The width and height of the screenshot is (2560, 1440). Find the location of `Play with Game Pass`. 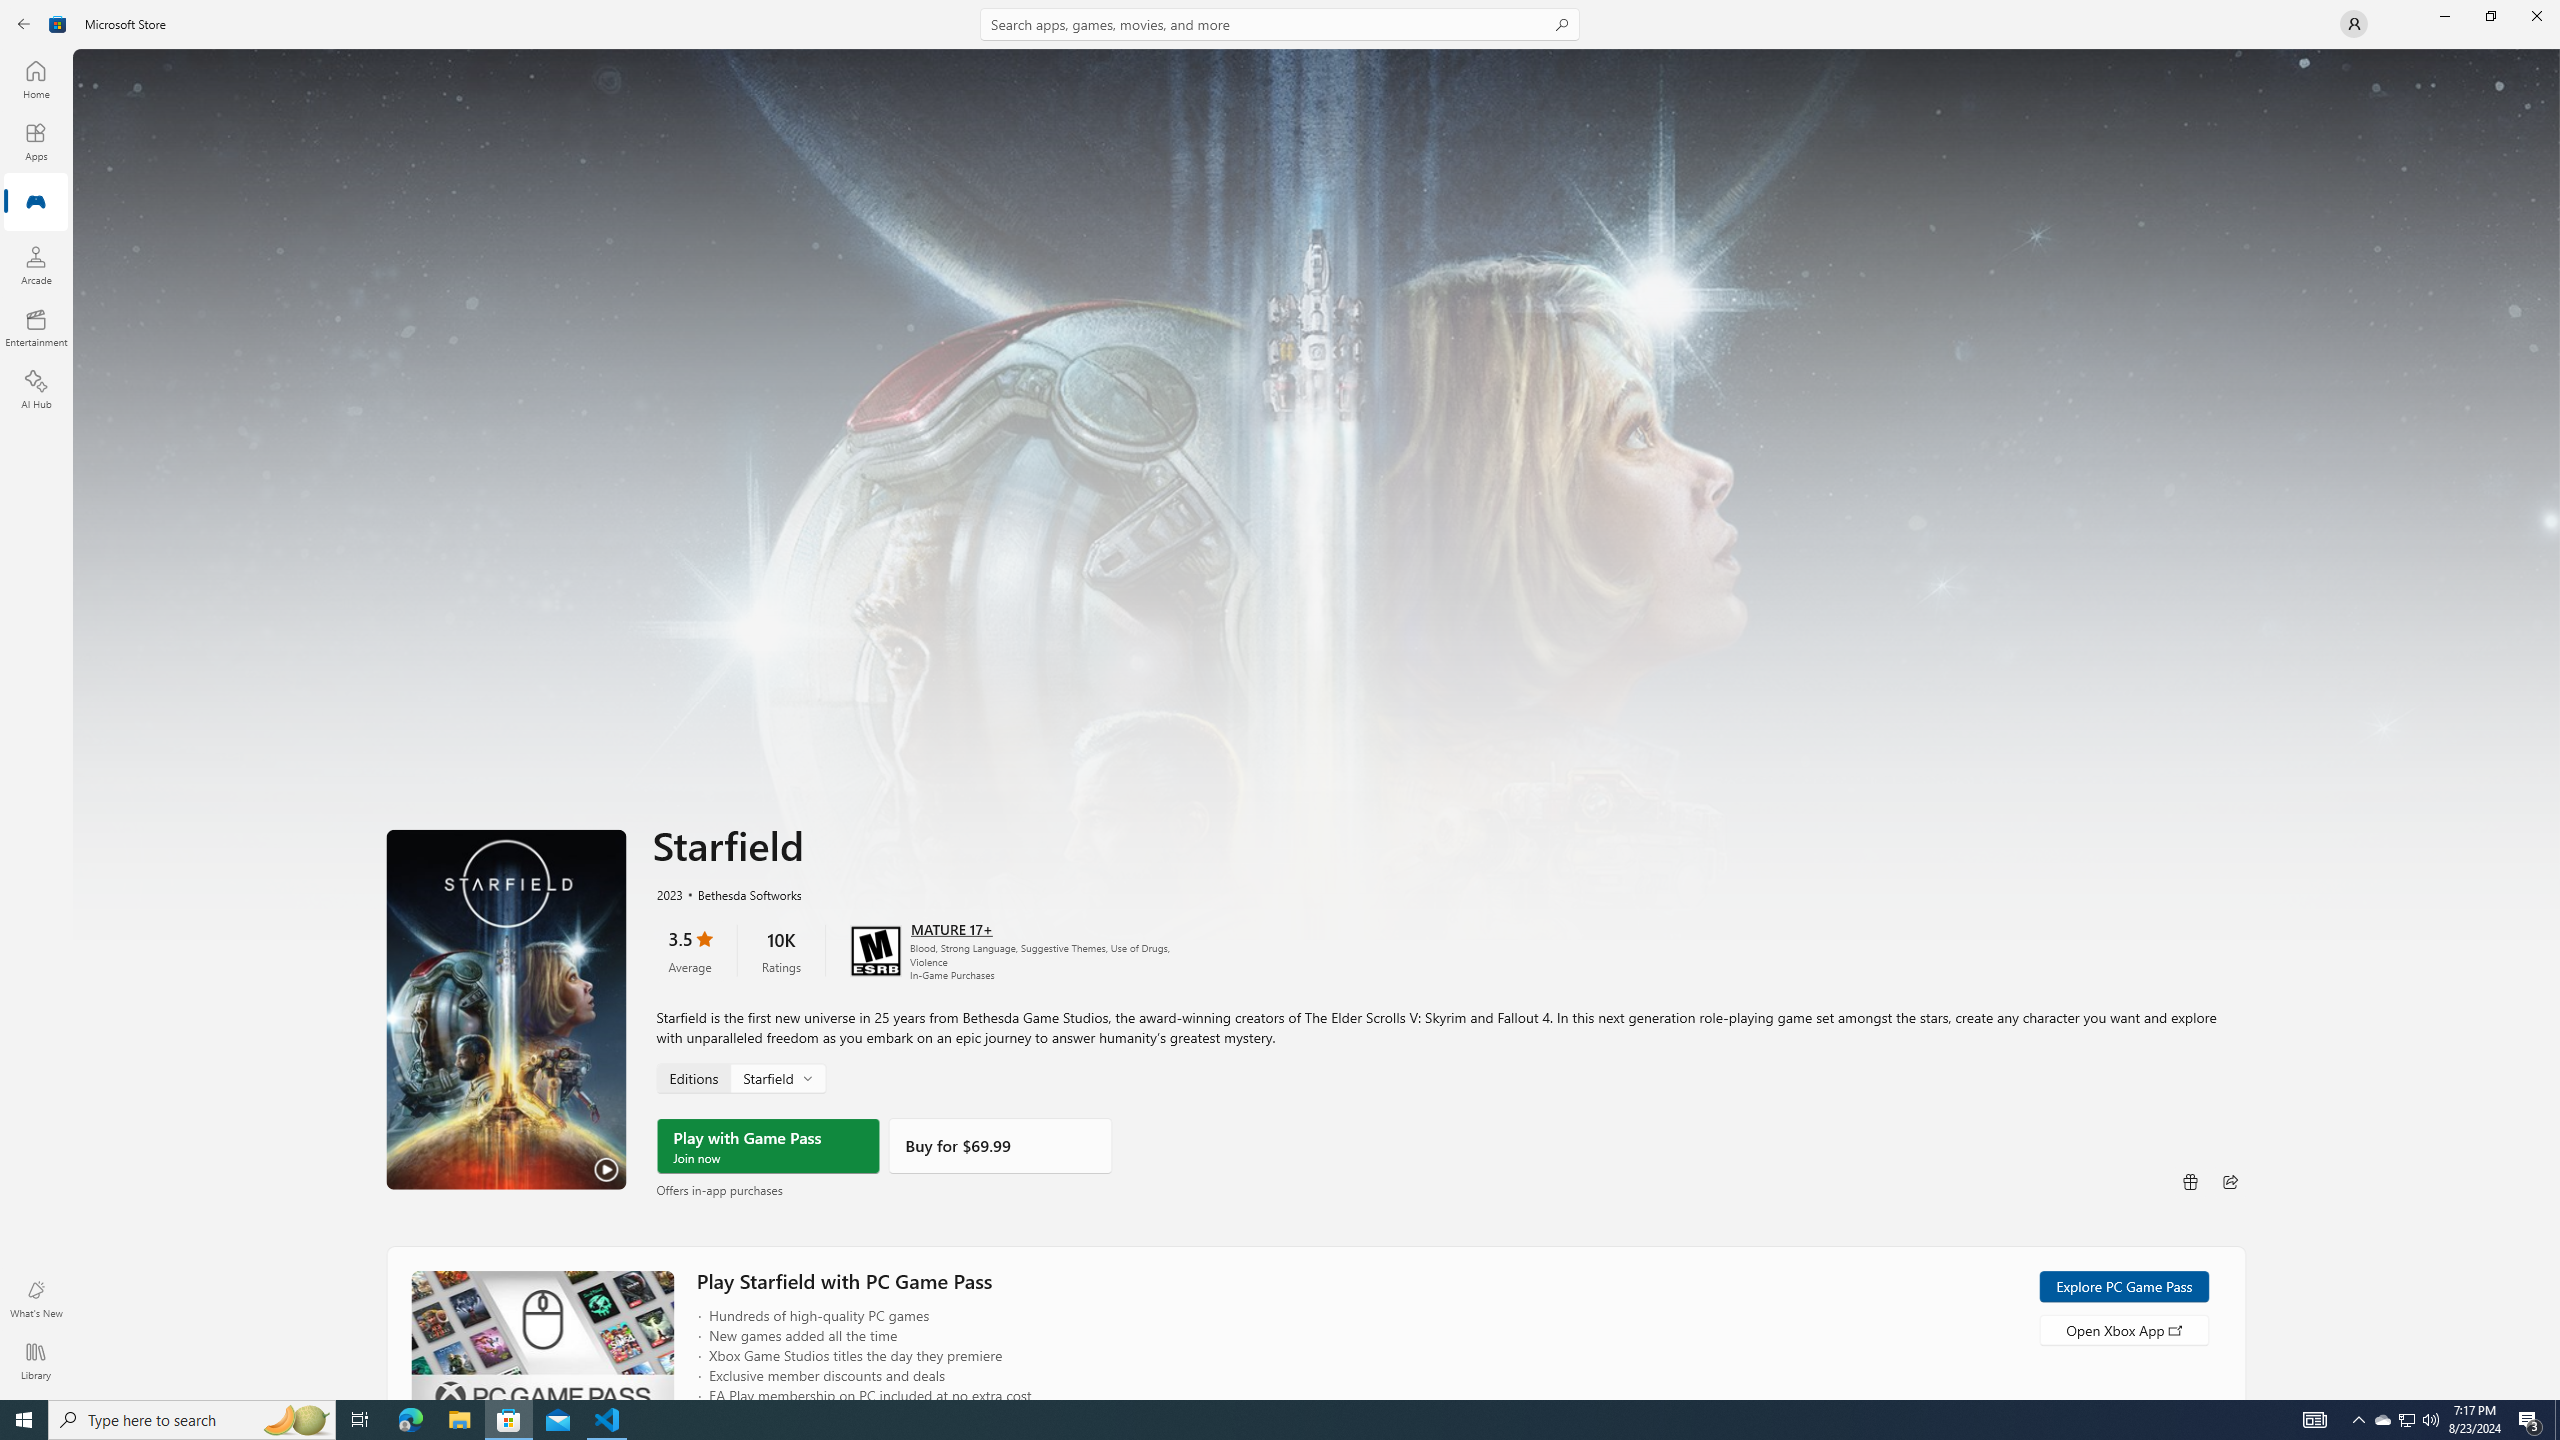

Play with Game Pass is located at coordinates (768, 1145).